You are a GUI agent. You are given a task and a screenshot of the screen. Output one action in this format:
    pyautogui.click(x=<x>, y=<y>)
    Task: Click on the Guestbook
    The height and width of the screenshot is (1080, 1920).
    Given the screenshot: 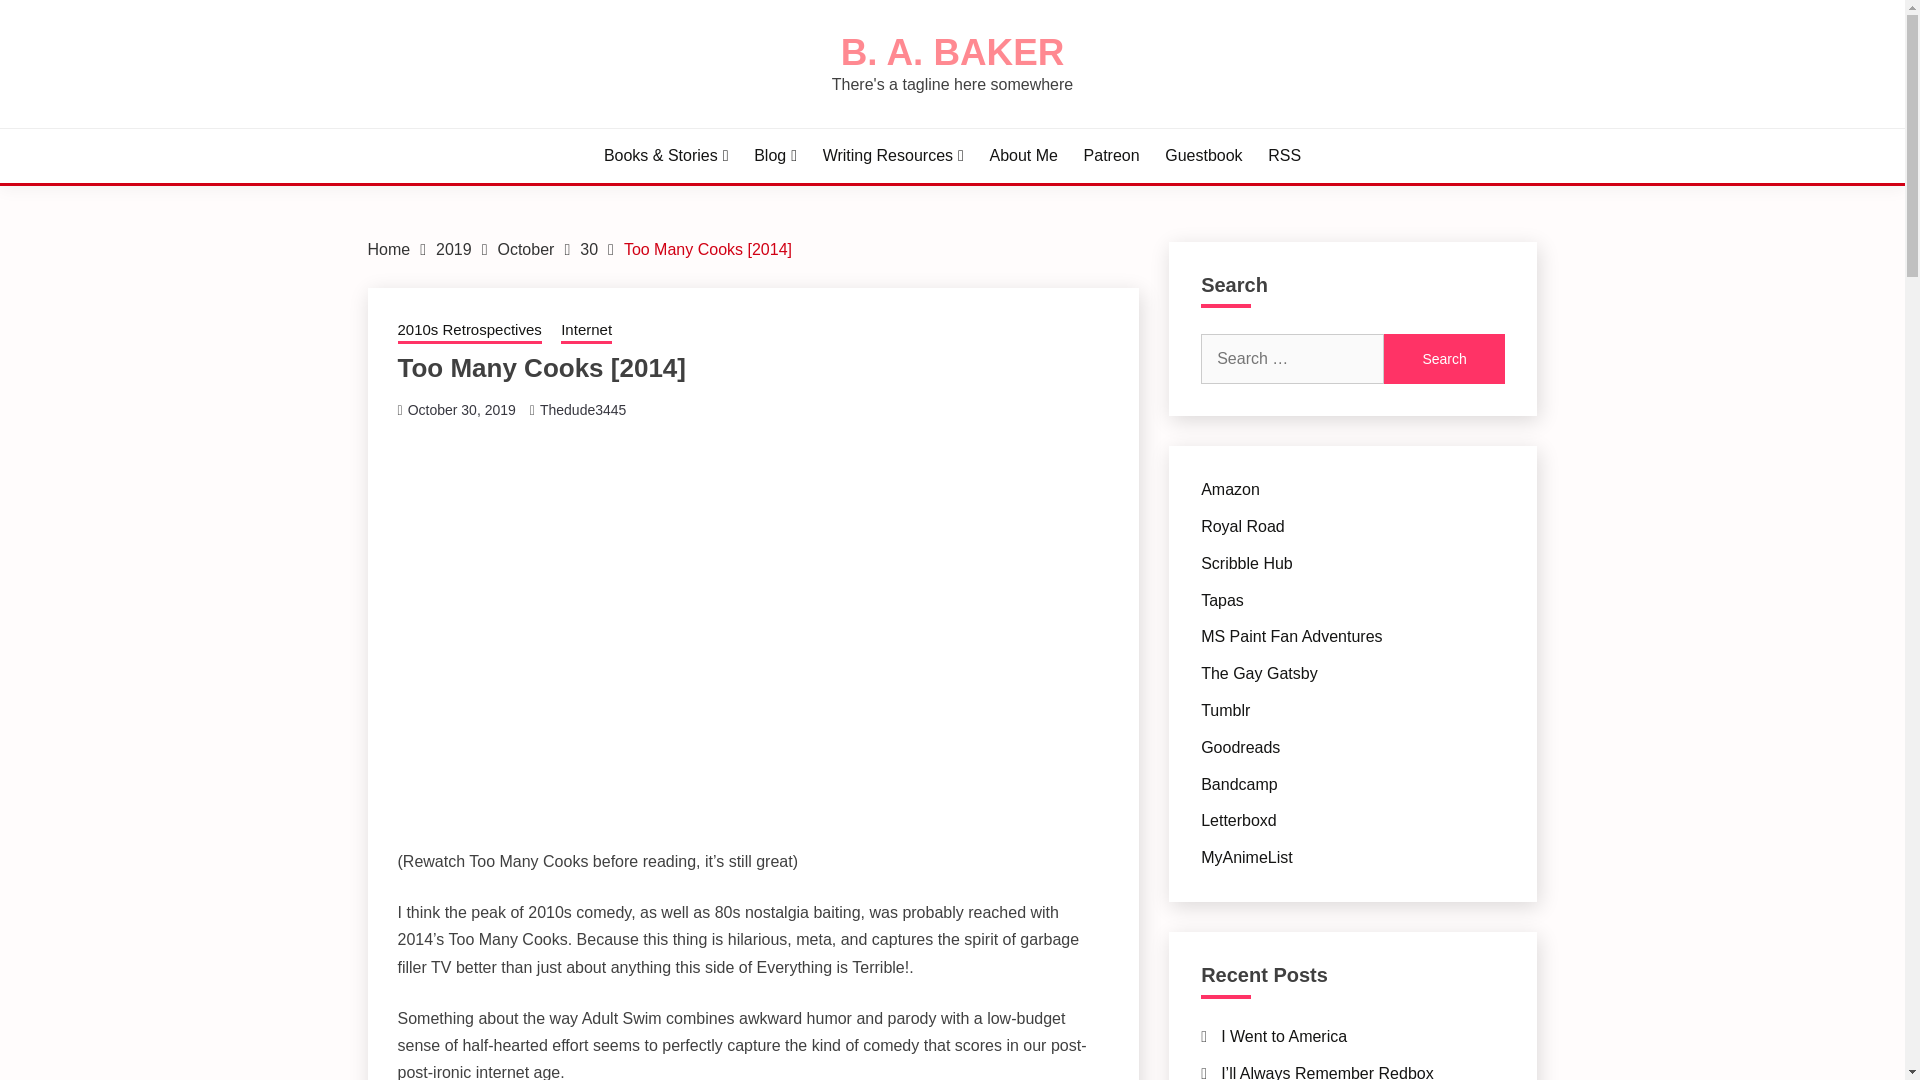 What is the action you would take?
    pyautogui.click(x=1204, y=156)
    